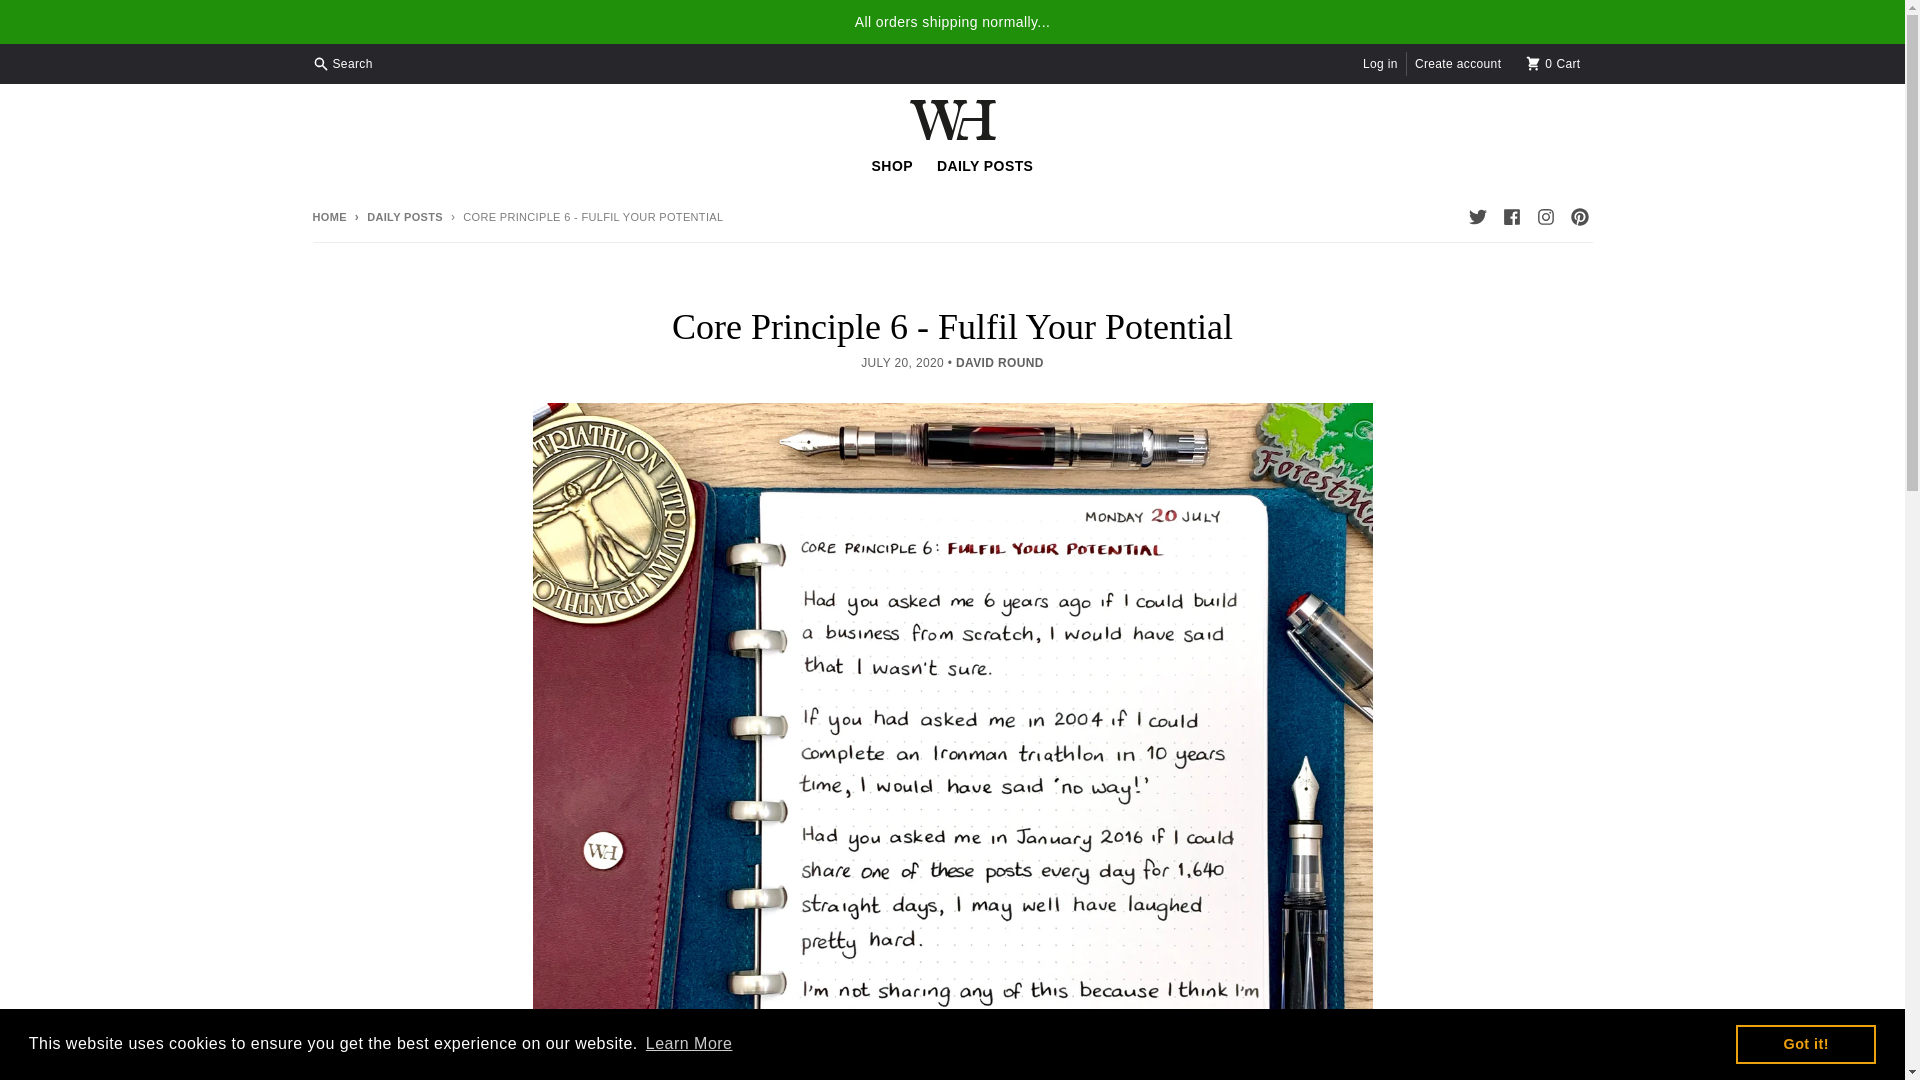  Describe the element at coordinates (1554, 63) in the screenshot. I see `Back to the homepage` at that location.